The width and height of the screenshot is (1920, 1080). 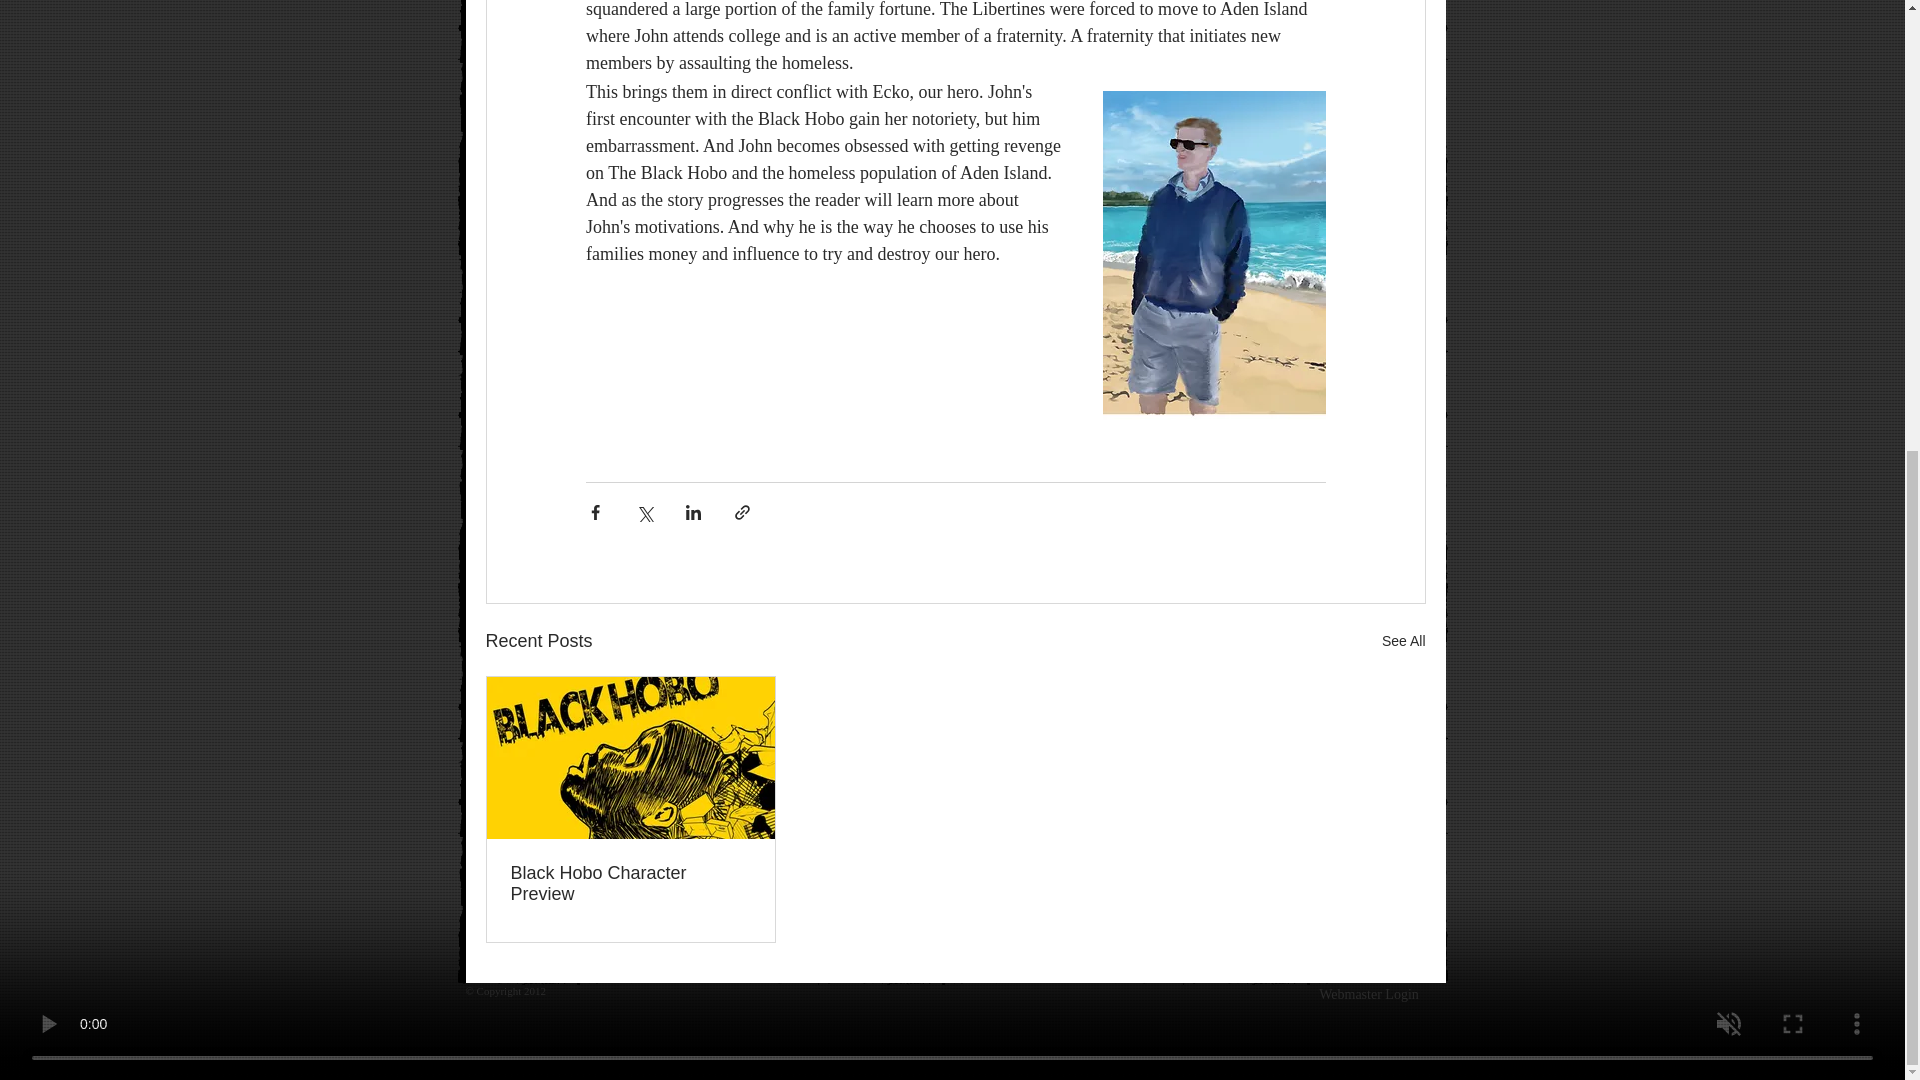 What do you see at coordinates (1368, 995) in the screenshot?
I see `Webmaster Login` at bounding box center [1368, 995].